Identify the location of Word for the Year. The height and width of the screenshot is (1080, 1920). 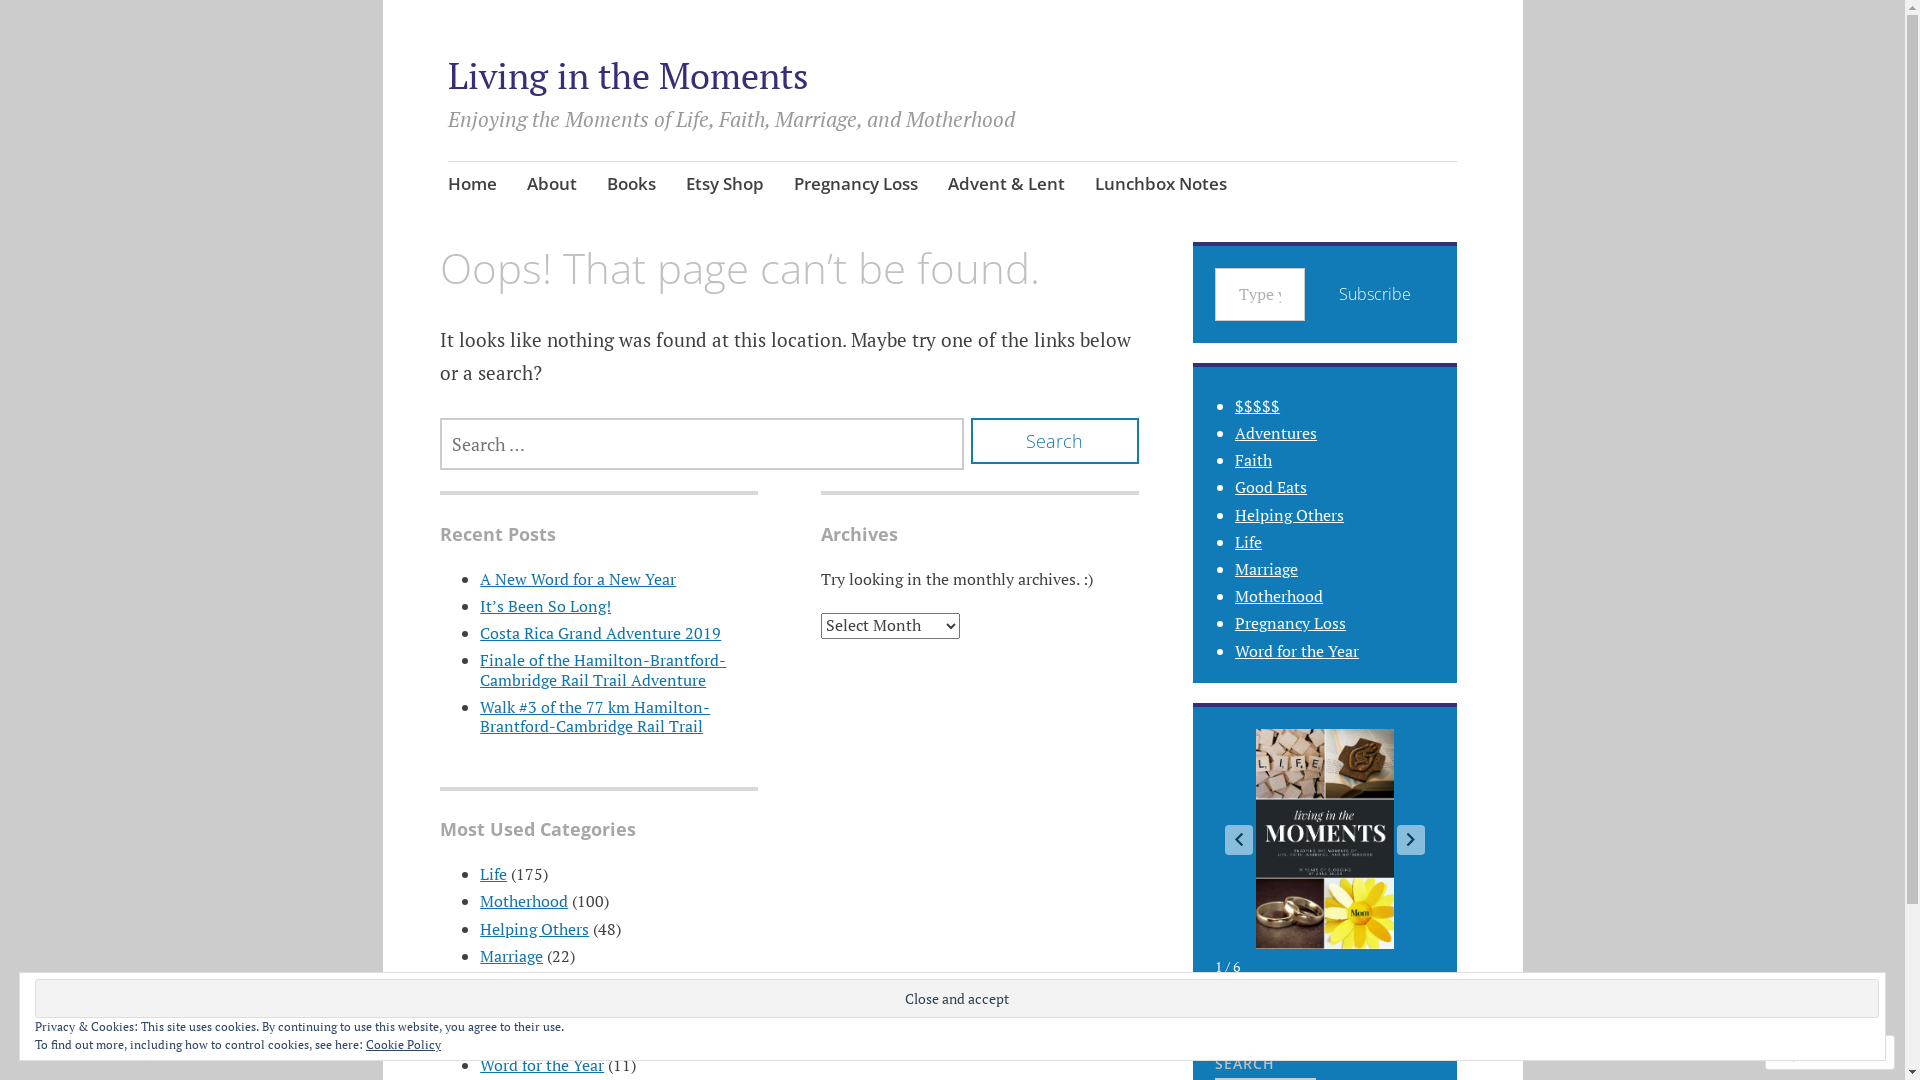
(542, 1065).